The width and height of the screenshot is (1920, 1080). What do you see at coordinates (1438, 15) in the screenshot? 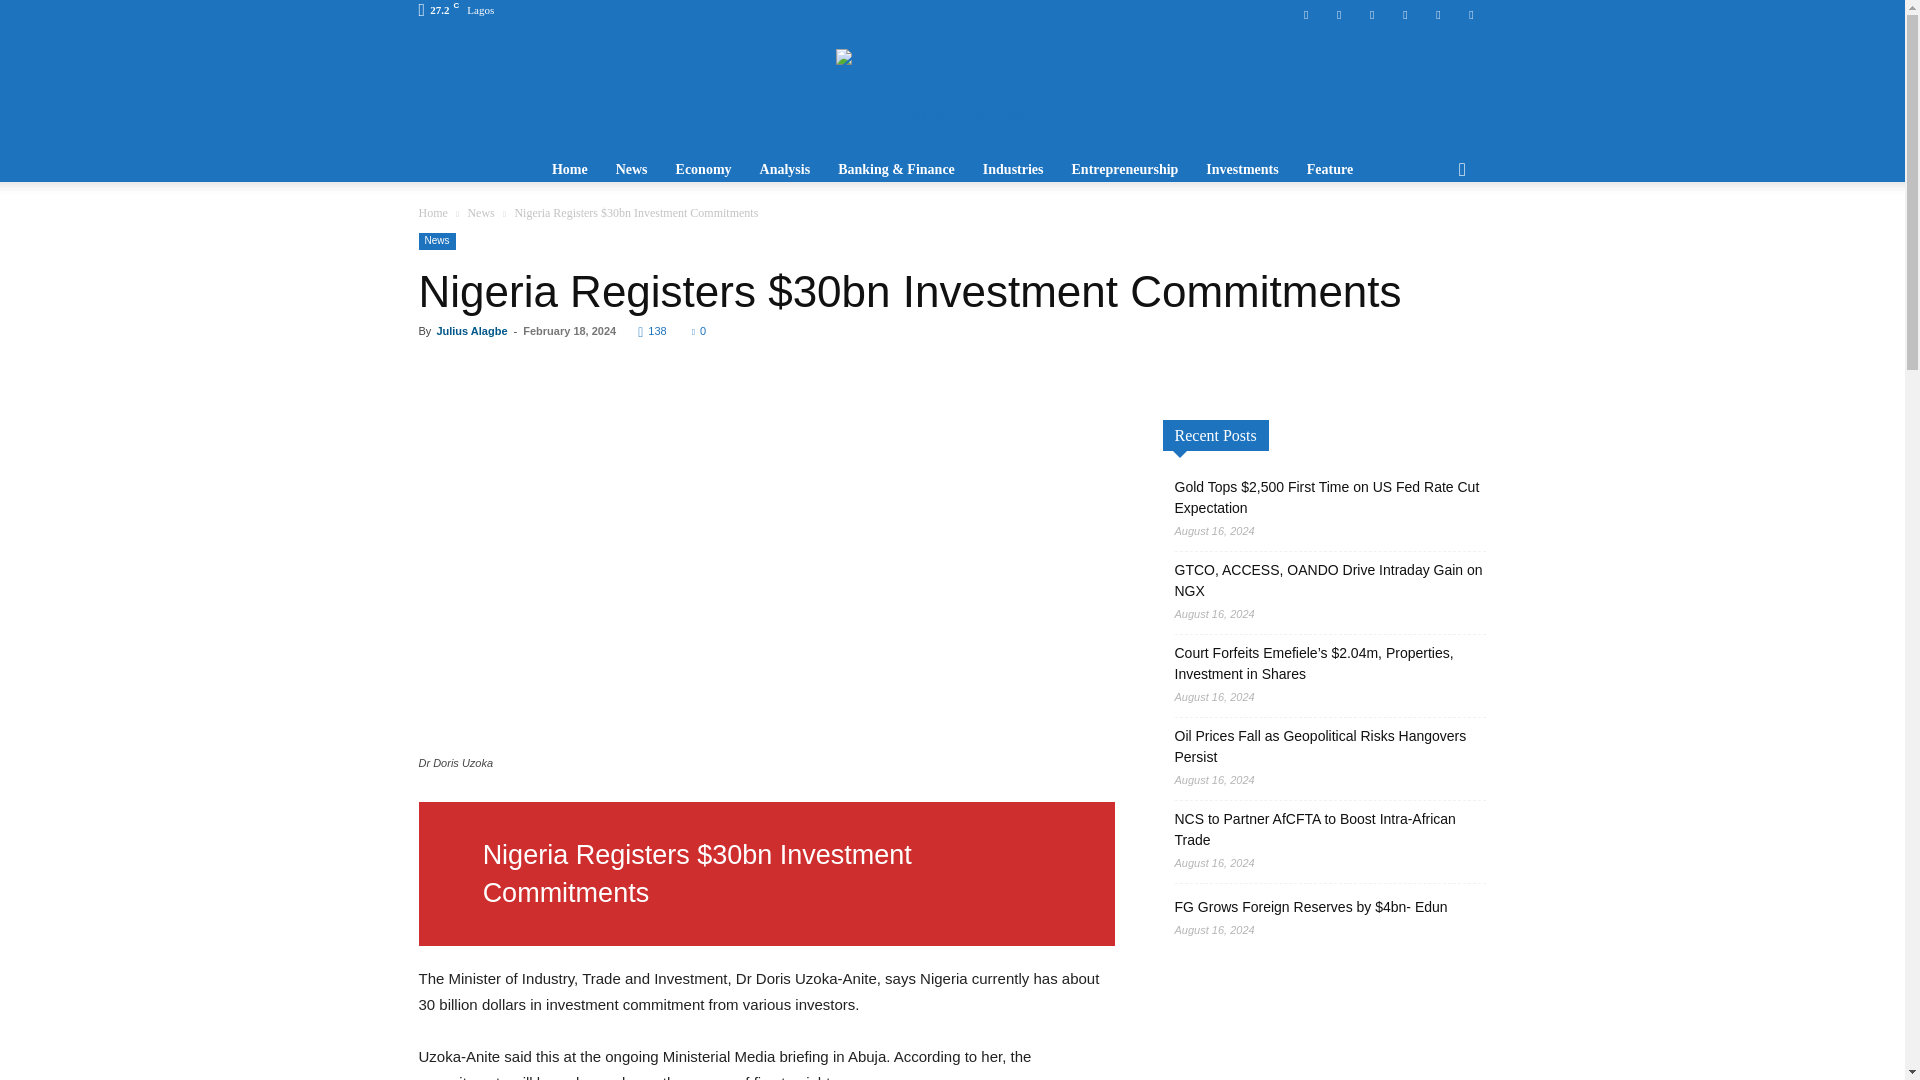
I see `Twitter` at bounding box center [1438, 15].